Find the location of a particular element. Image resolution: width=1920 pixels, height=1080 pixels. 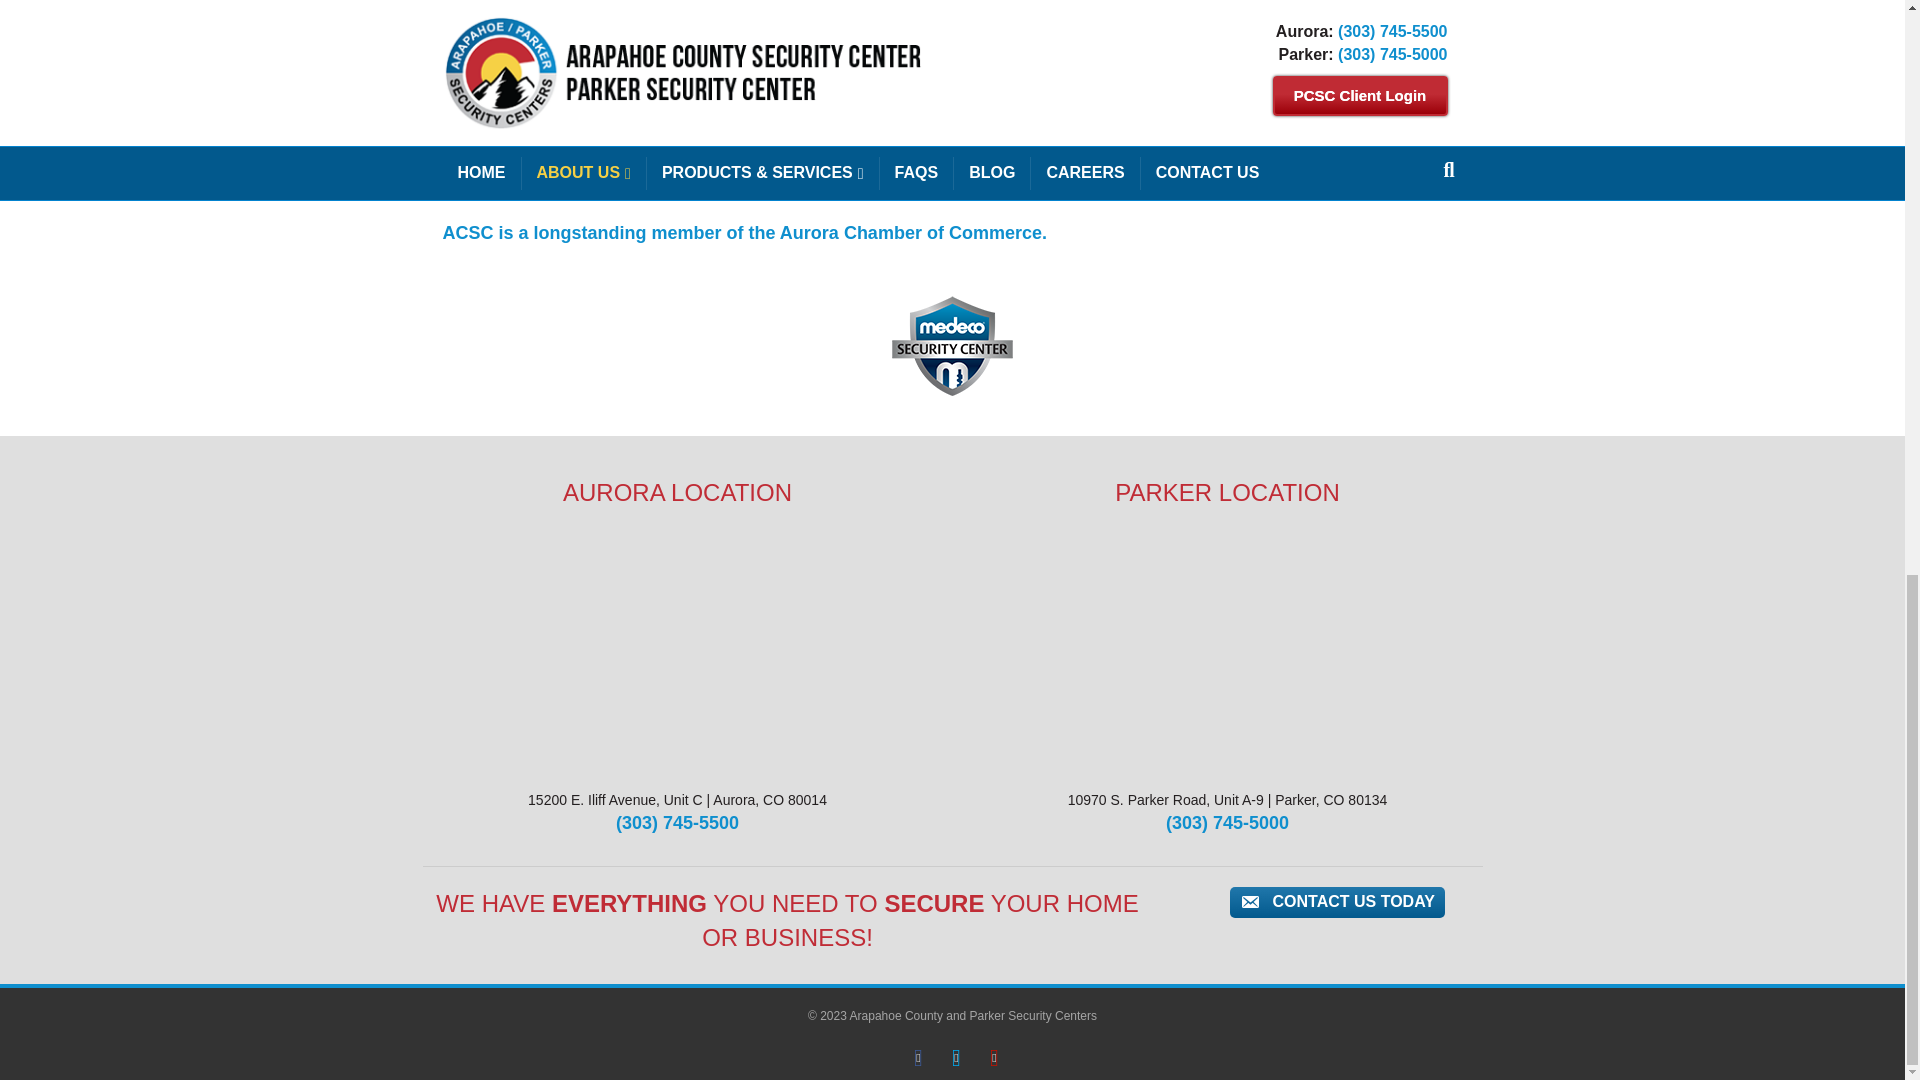

CONTACT US TODAY is located at coordinates (1338, 902).